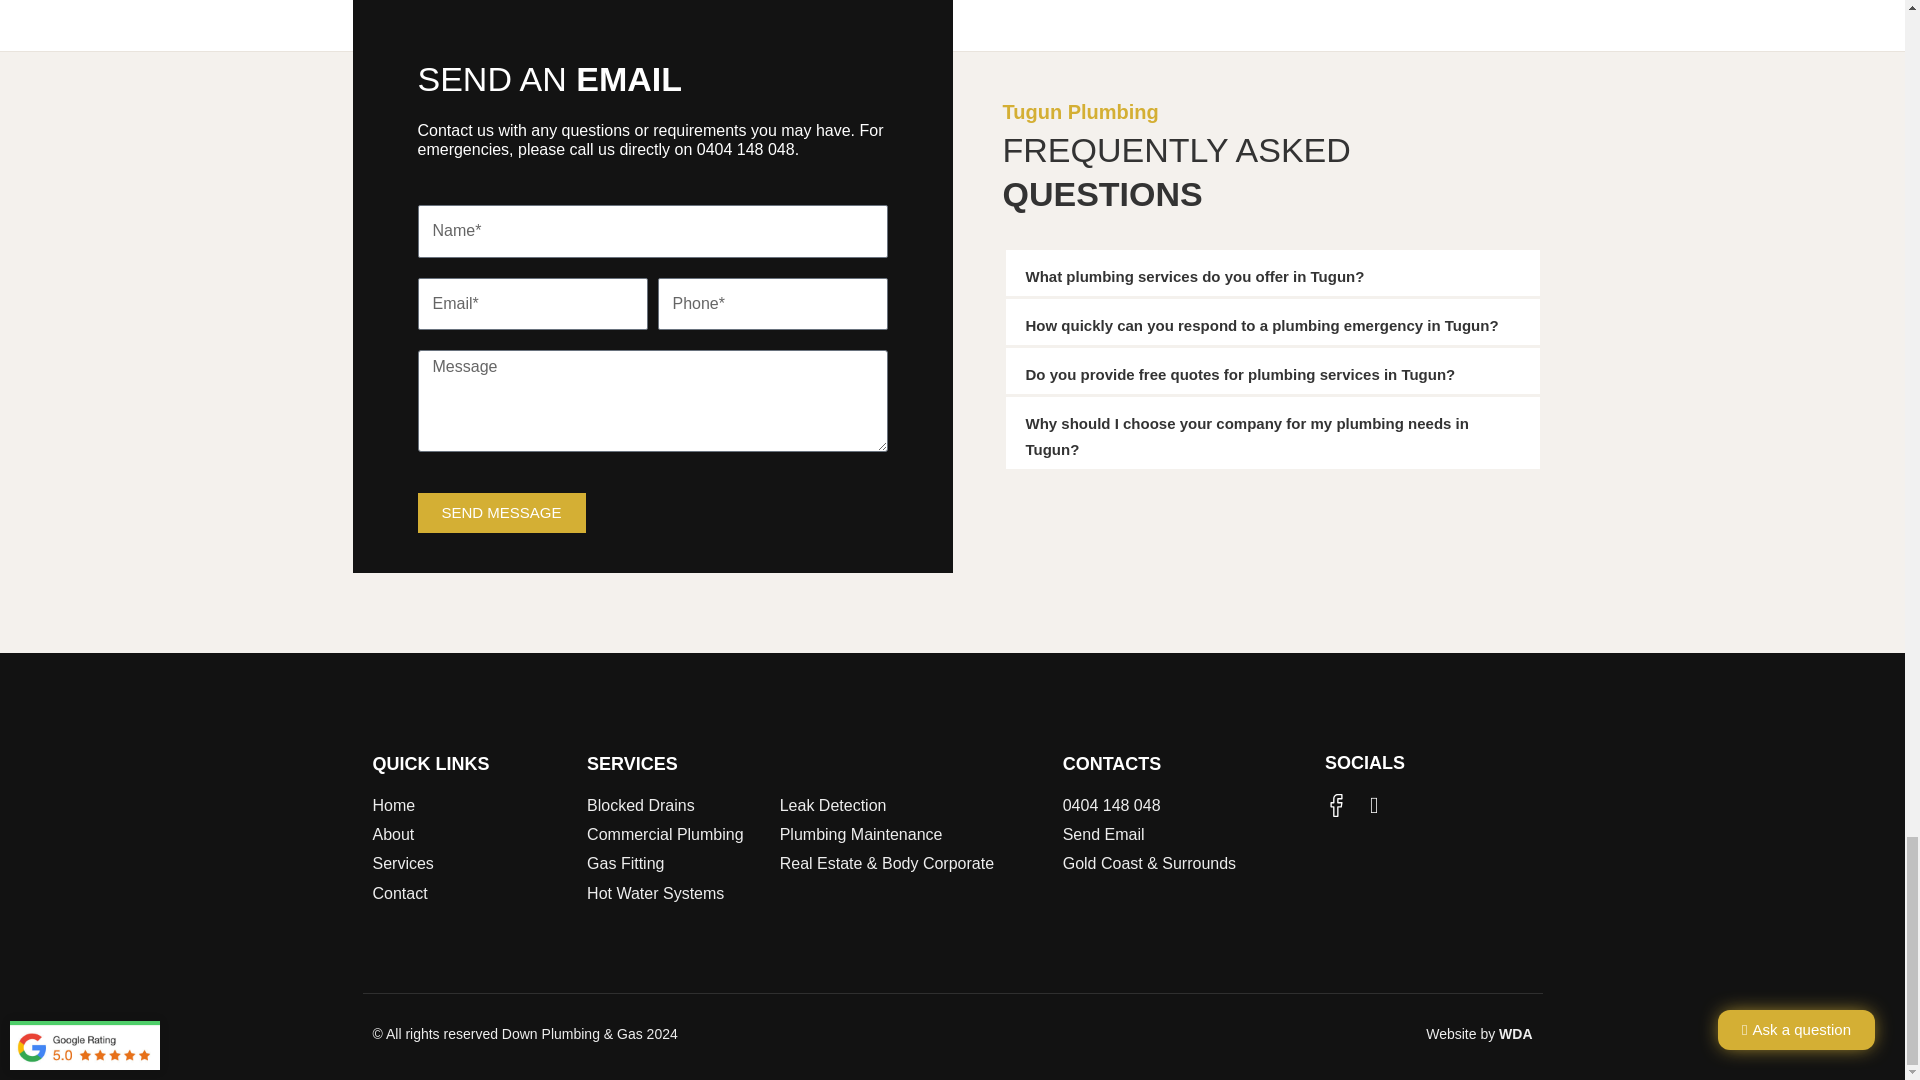  Describe the element at coordinates (502, 512) in the screenshot. I see `SEND MESSAGE` at that location.